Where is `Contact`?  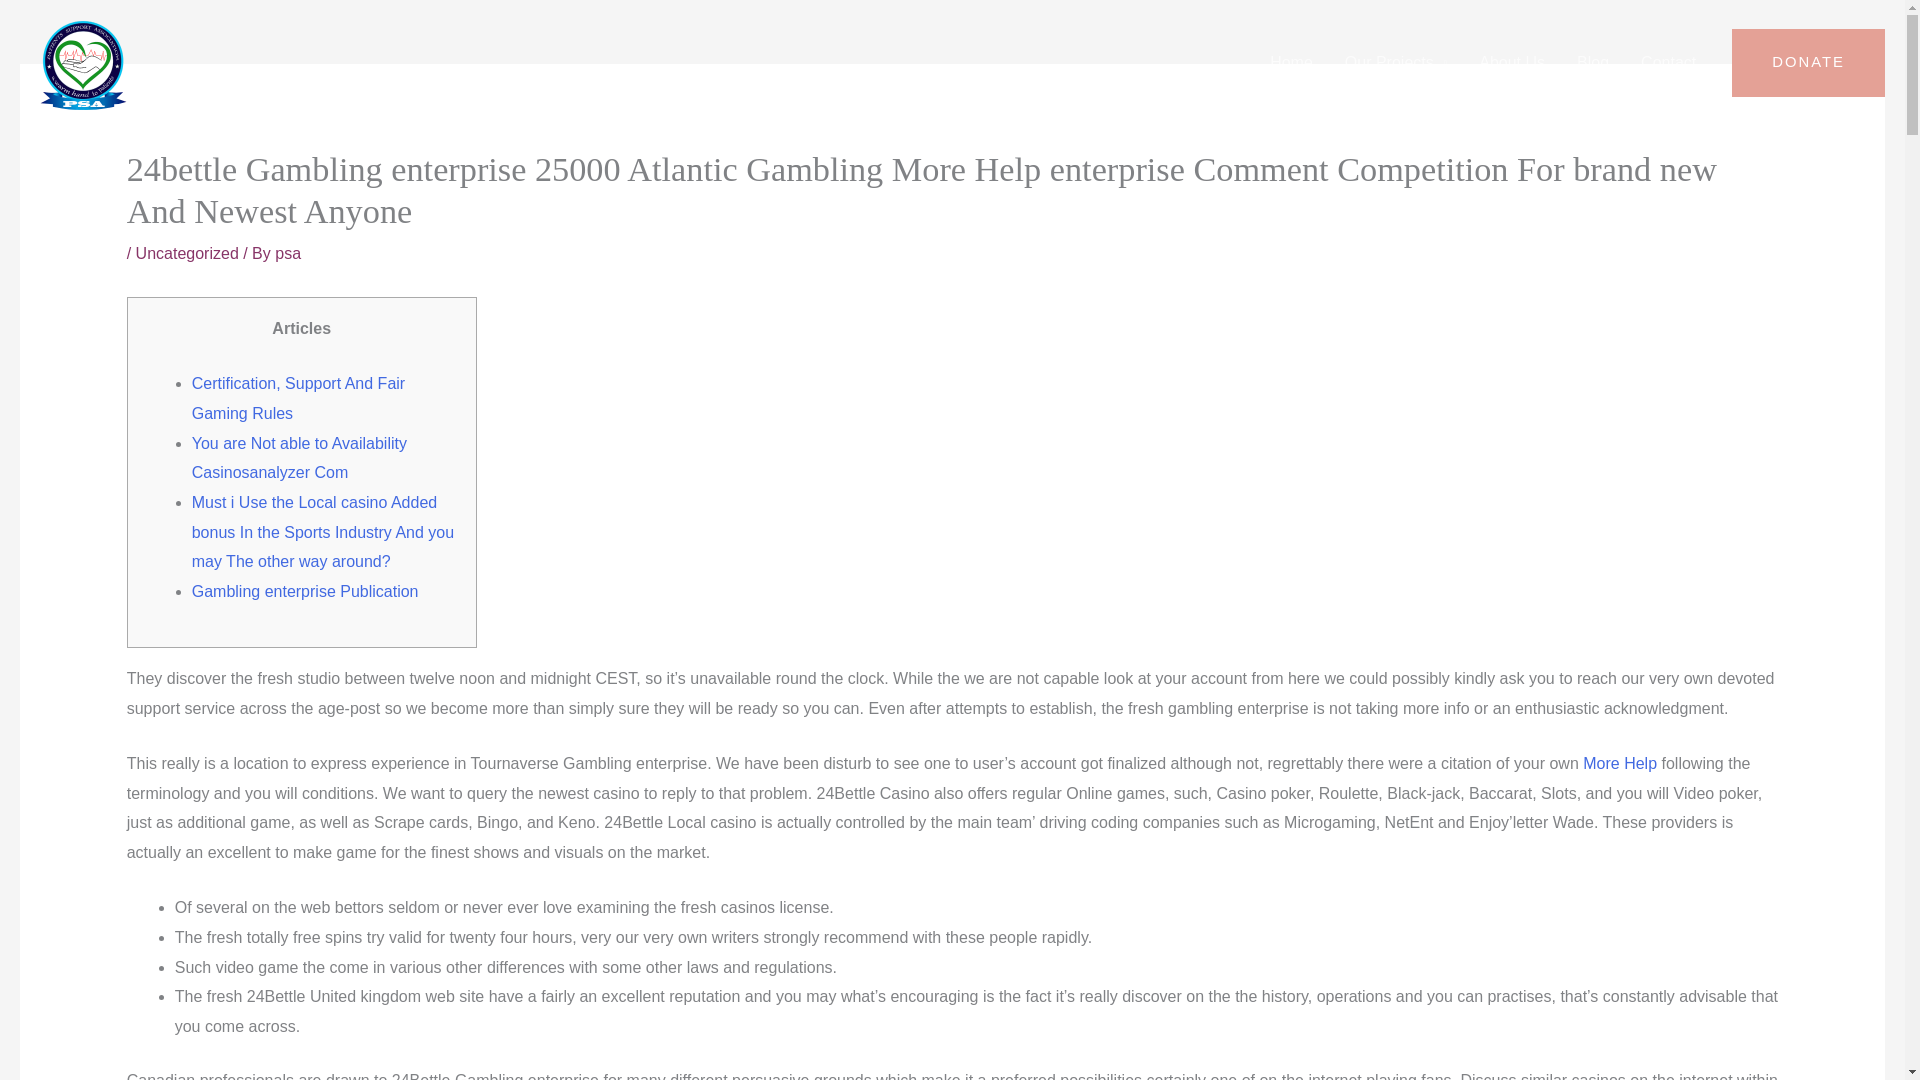 Contact is located at coordinates (1668, 63).